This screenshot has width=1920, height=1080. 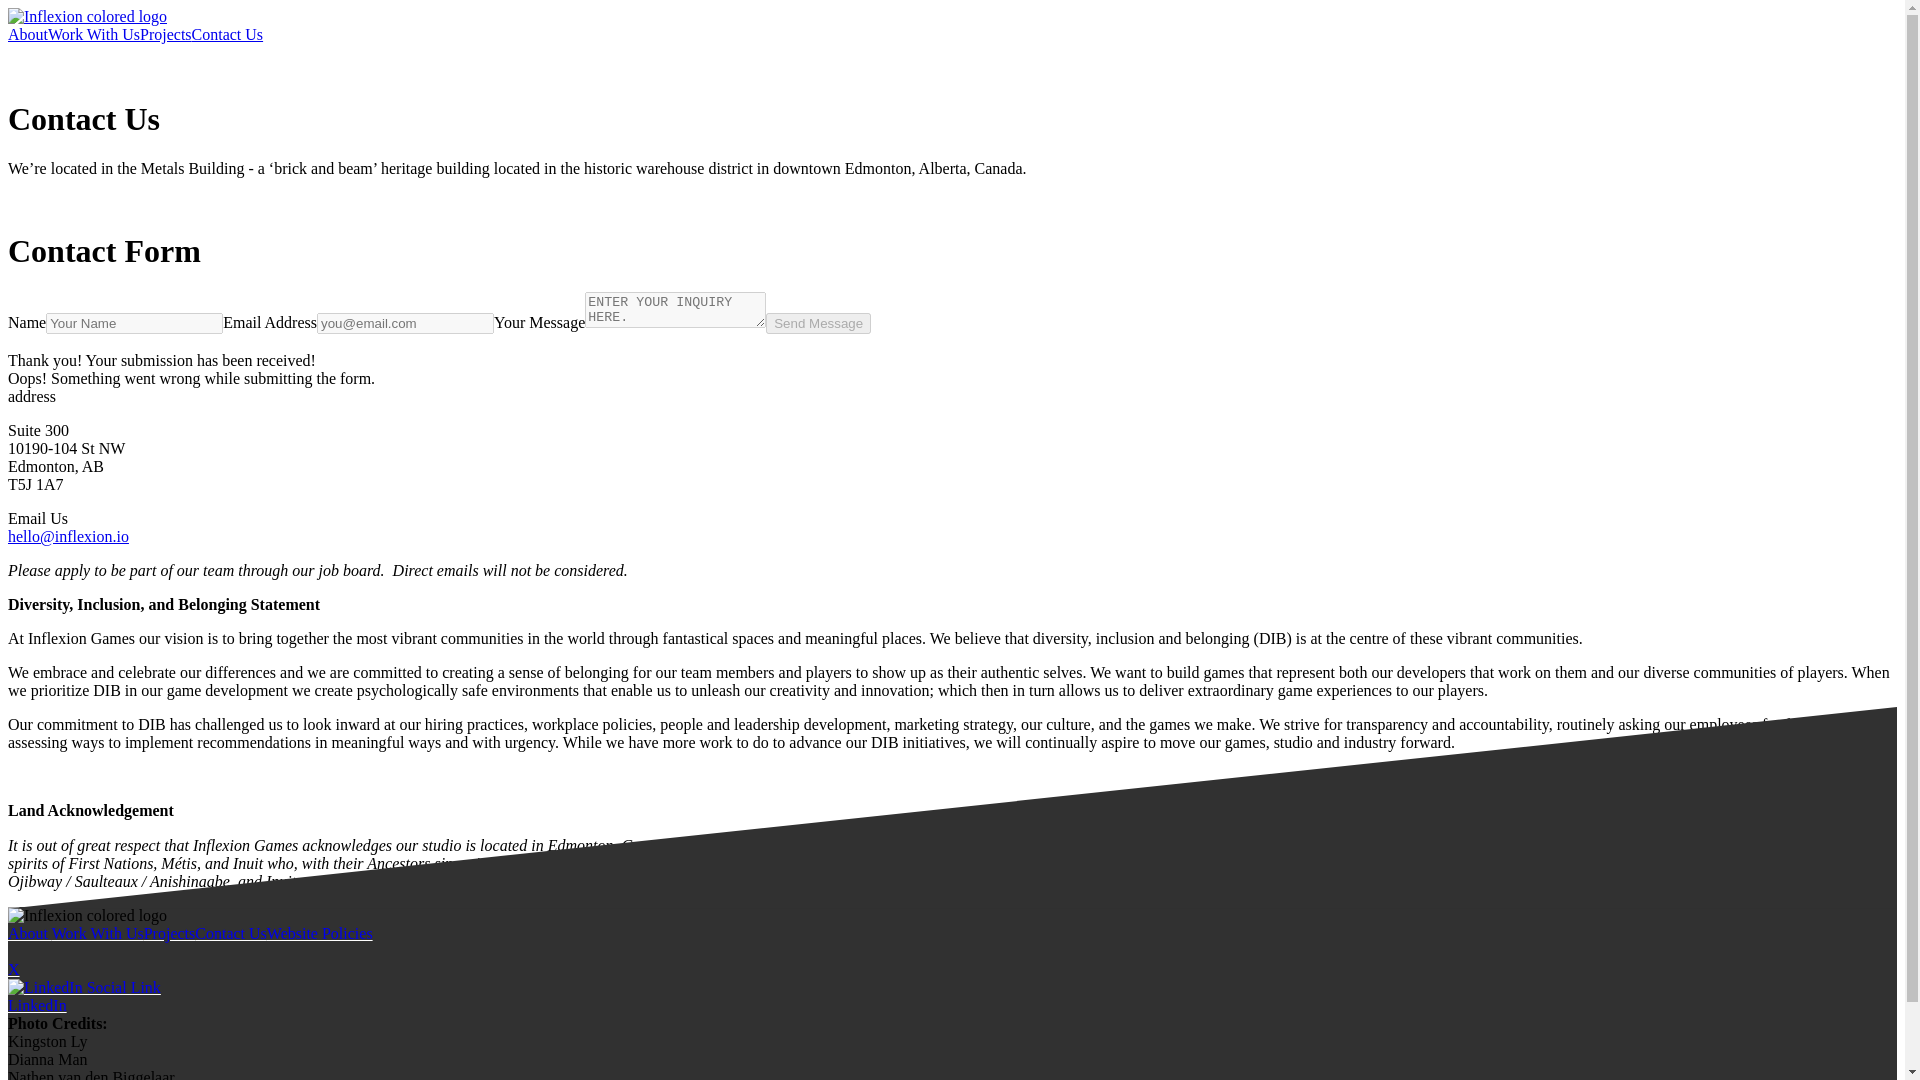 I want to click on Website Policies, so click(x=319, y=932).